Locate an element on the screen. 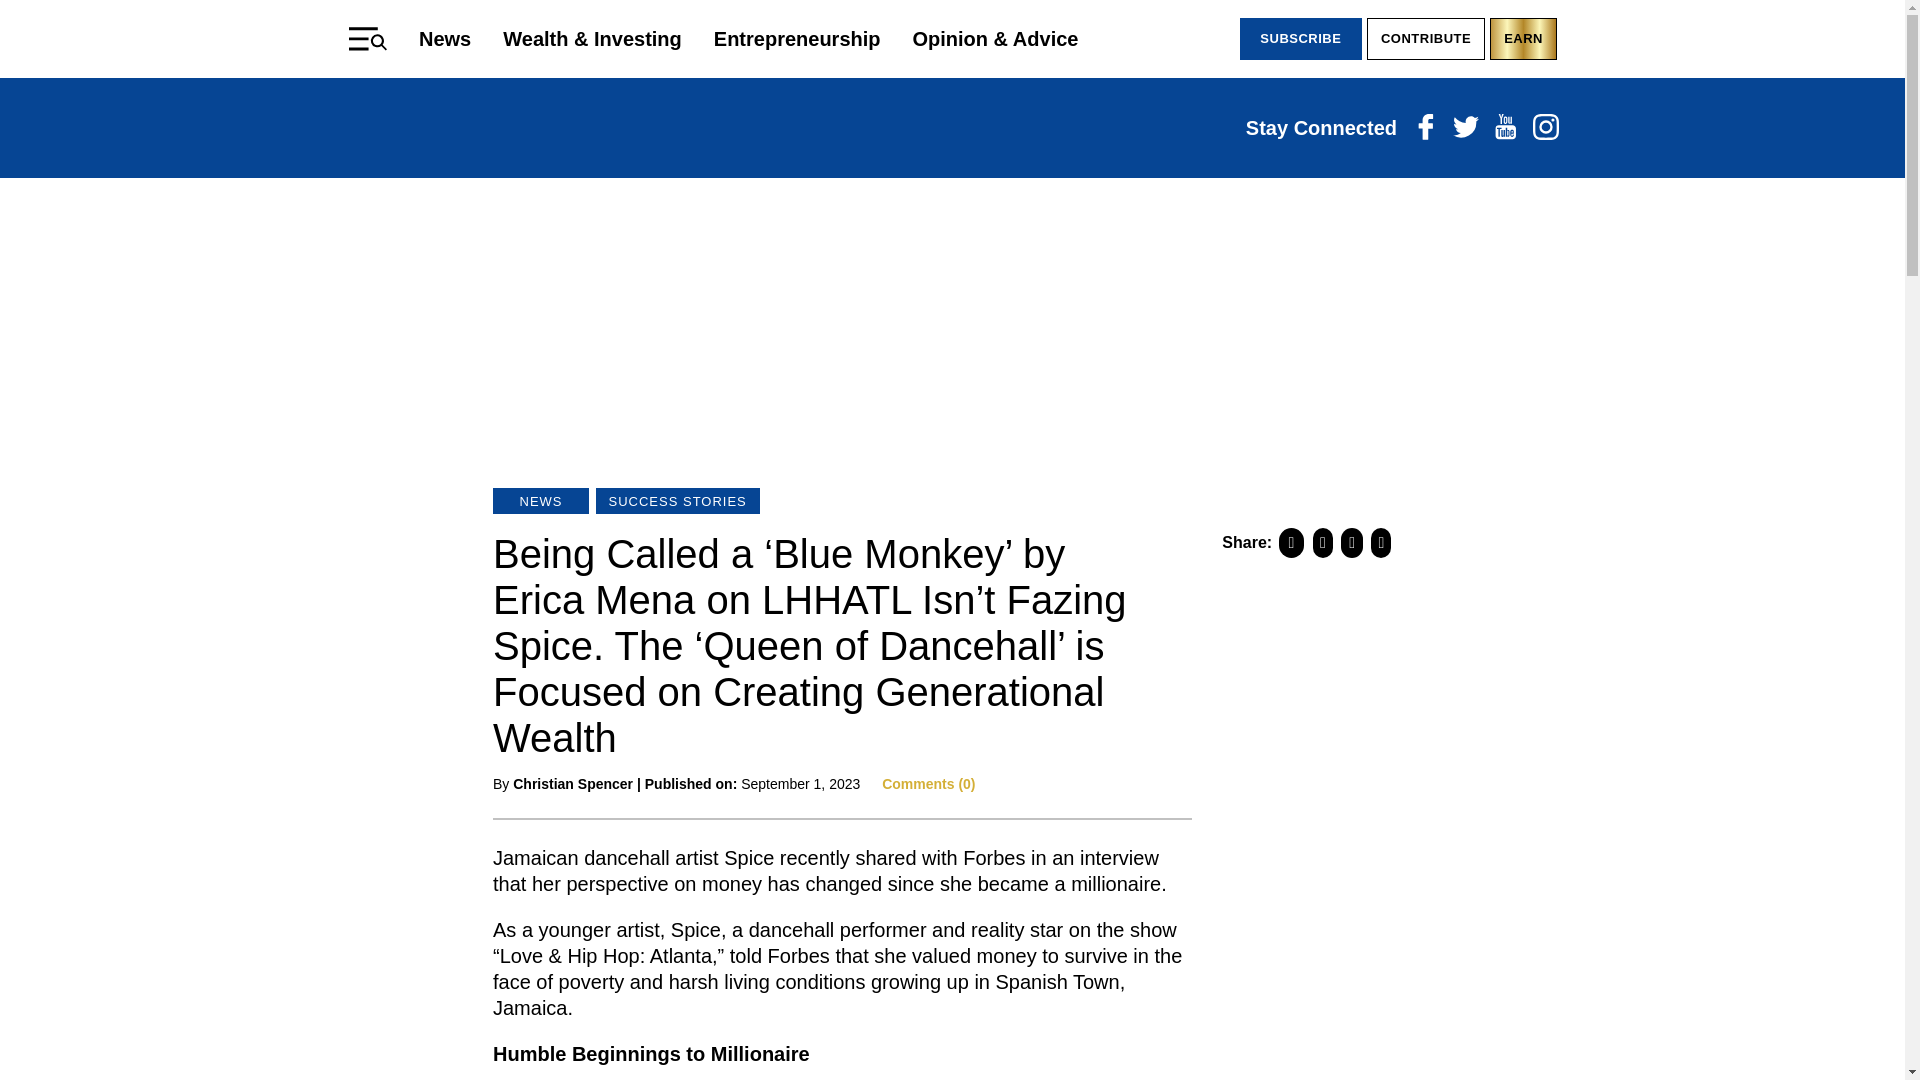 The width and height of the screenshot is (1920, 1080). CONTRIBUTE is located at coordinates (1426, 39).